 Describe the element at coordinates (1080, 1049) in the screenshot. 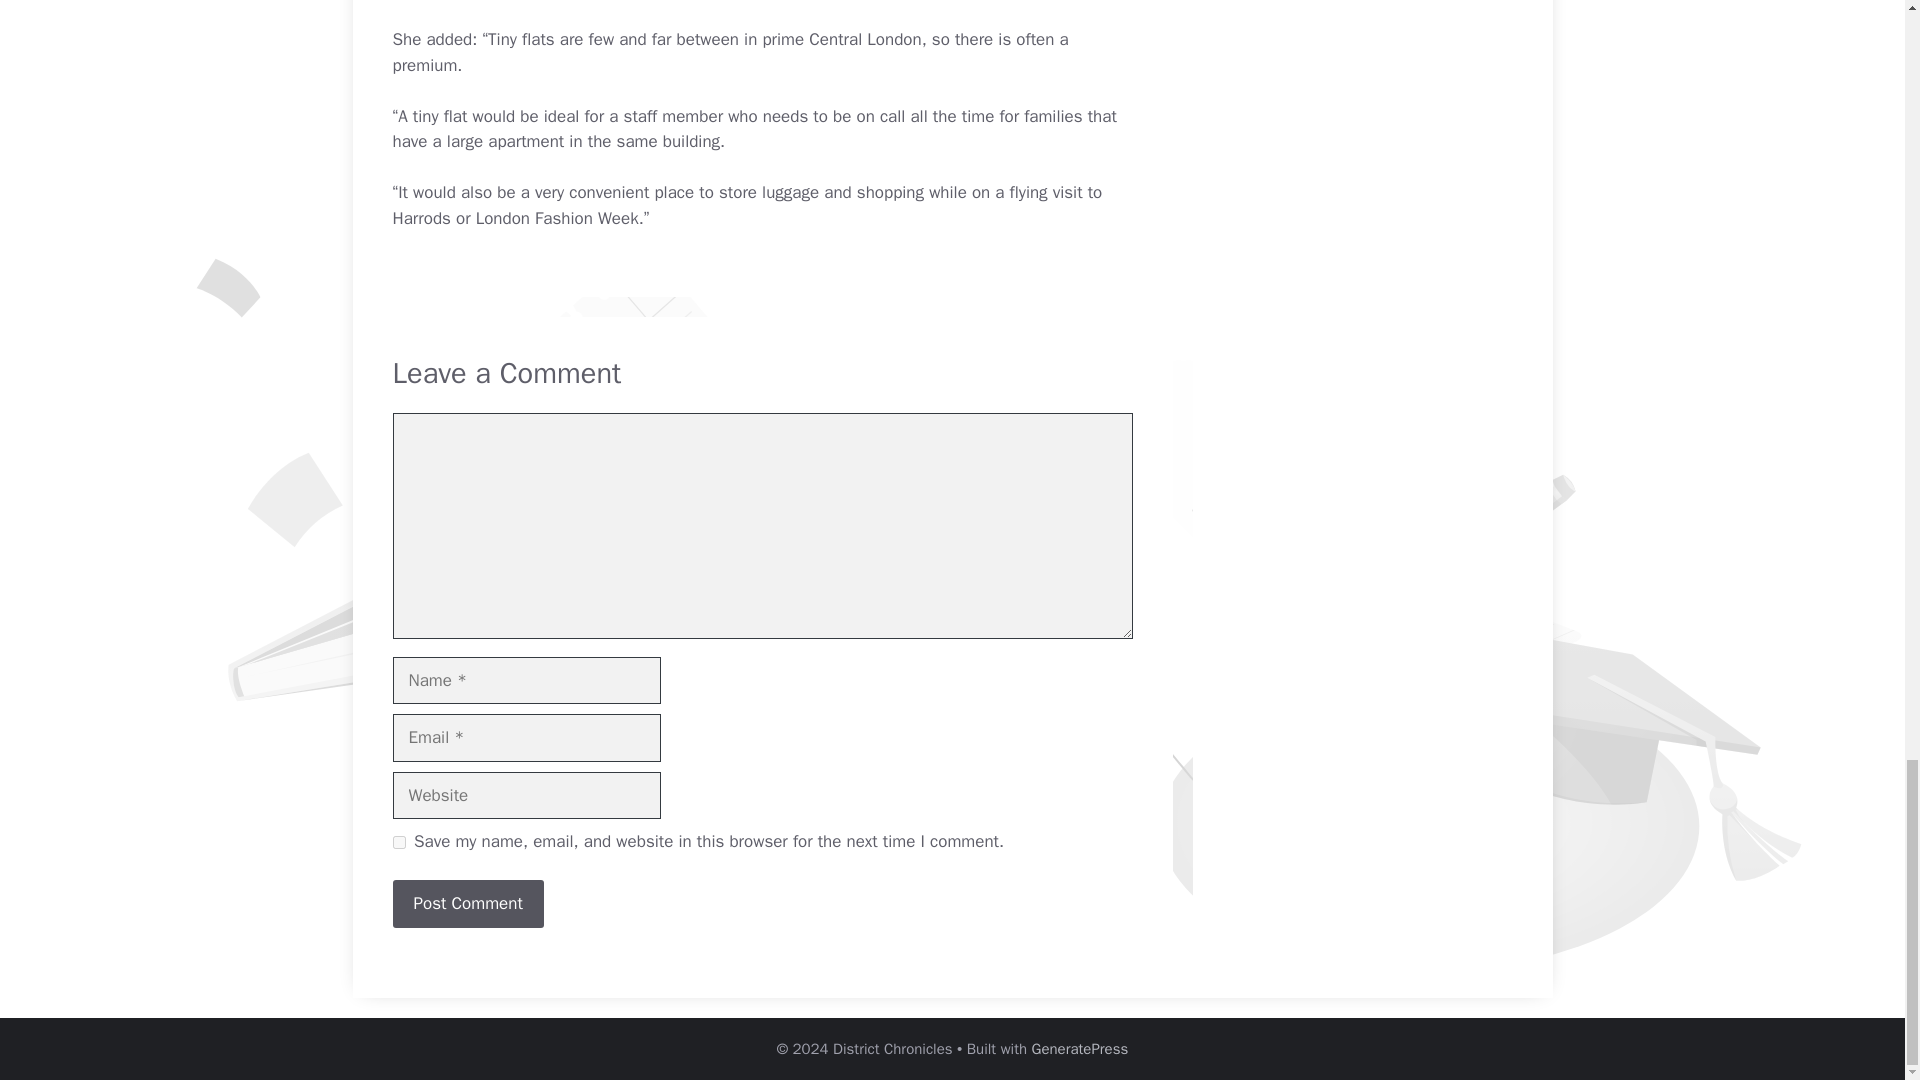

I see `GeneratePress` at that location.